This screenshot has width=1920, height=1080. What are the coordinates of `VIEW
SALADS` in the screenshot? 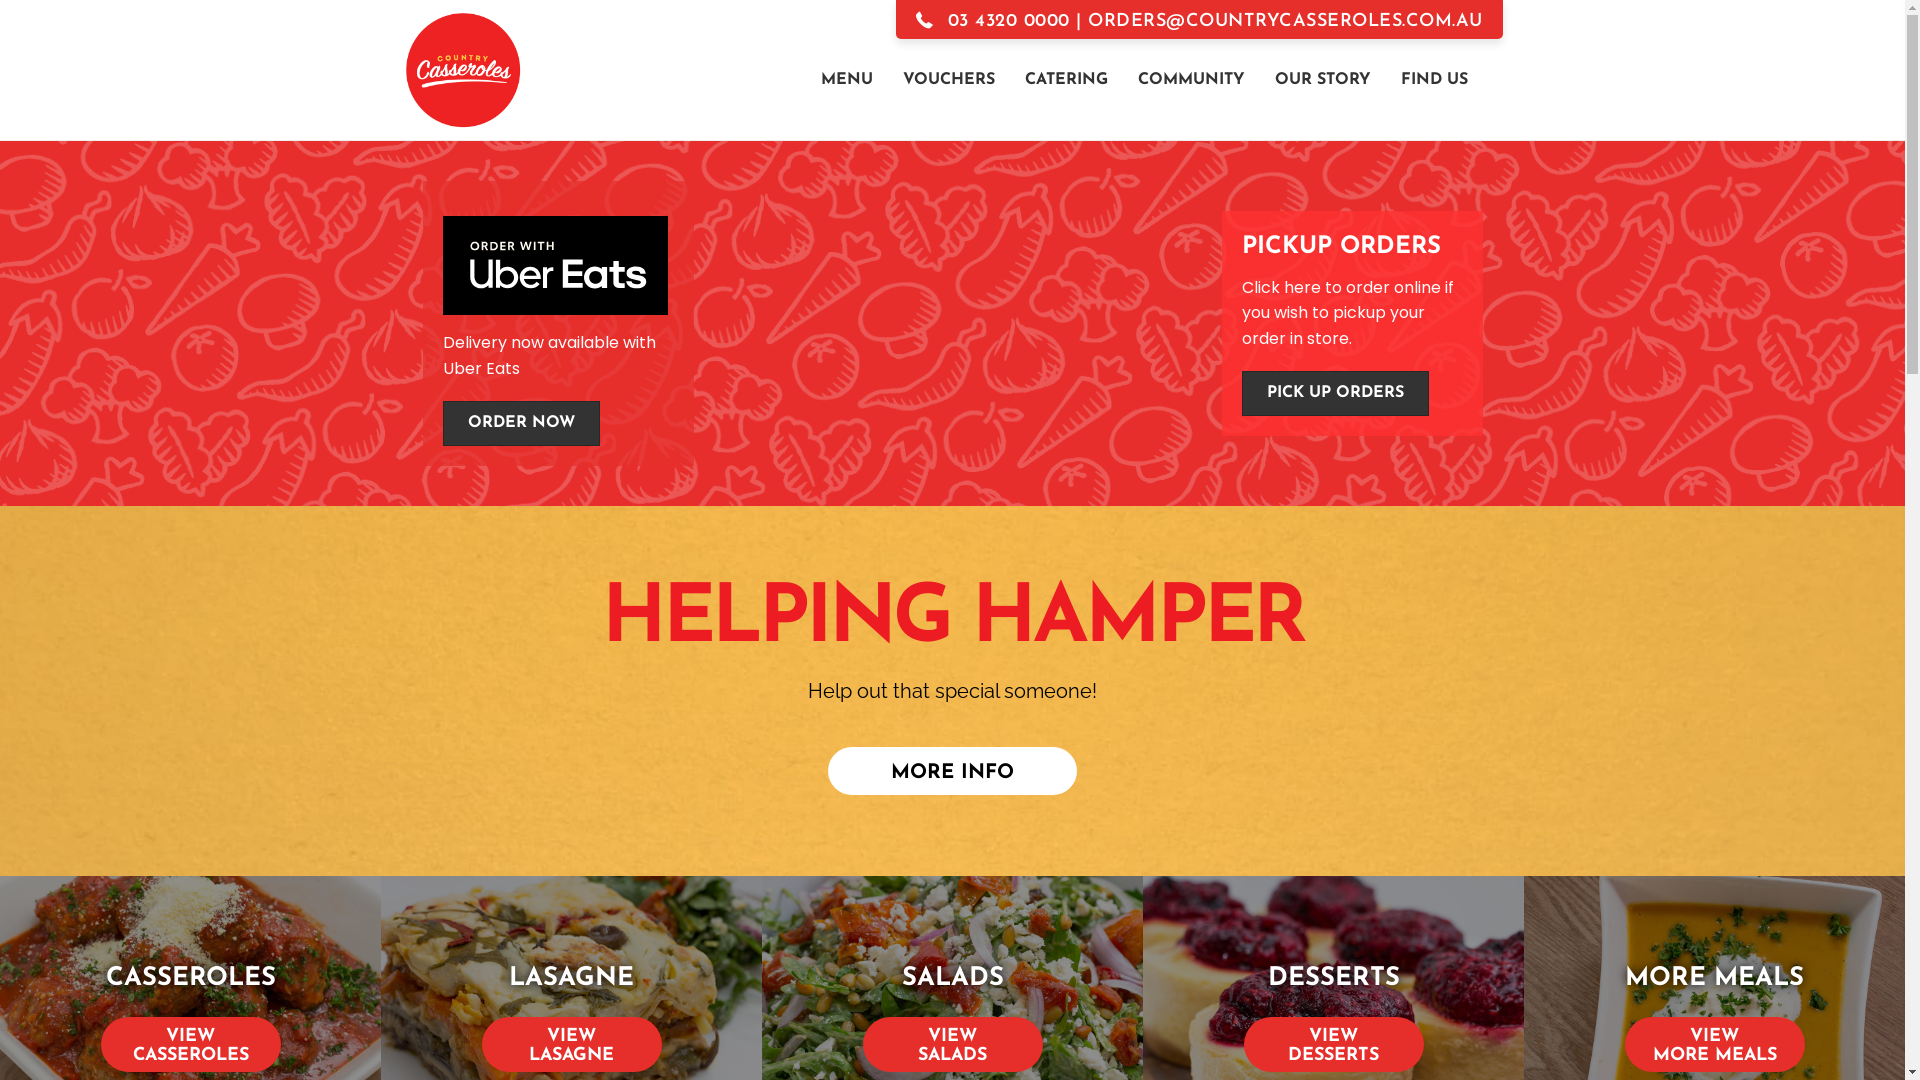 It's located at (952, 1044).